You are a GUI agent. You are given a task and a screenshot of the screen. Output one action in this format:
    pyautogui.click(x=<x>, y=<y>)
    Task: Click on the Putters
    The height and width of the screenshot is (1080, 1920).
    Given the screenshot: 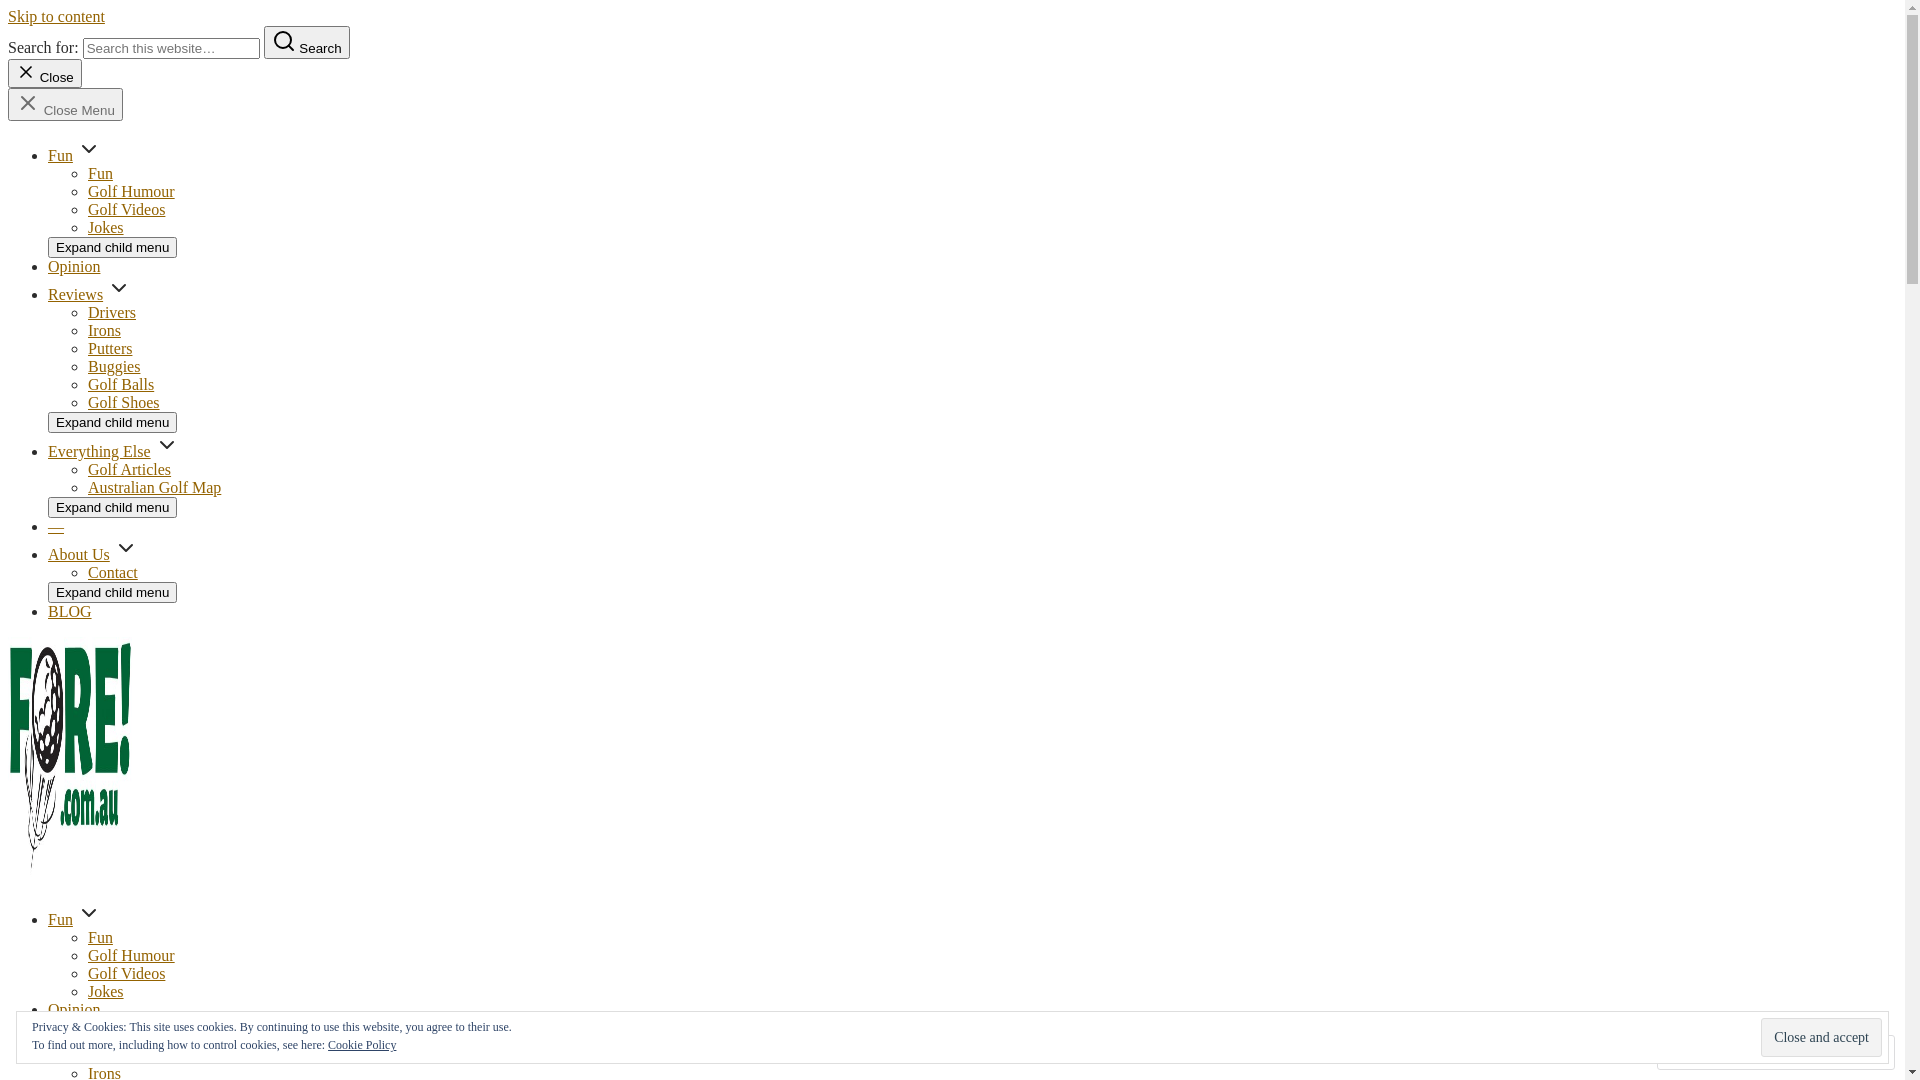 What is the action you would take?
    pyautogui.click(x=110, y=348)
    